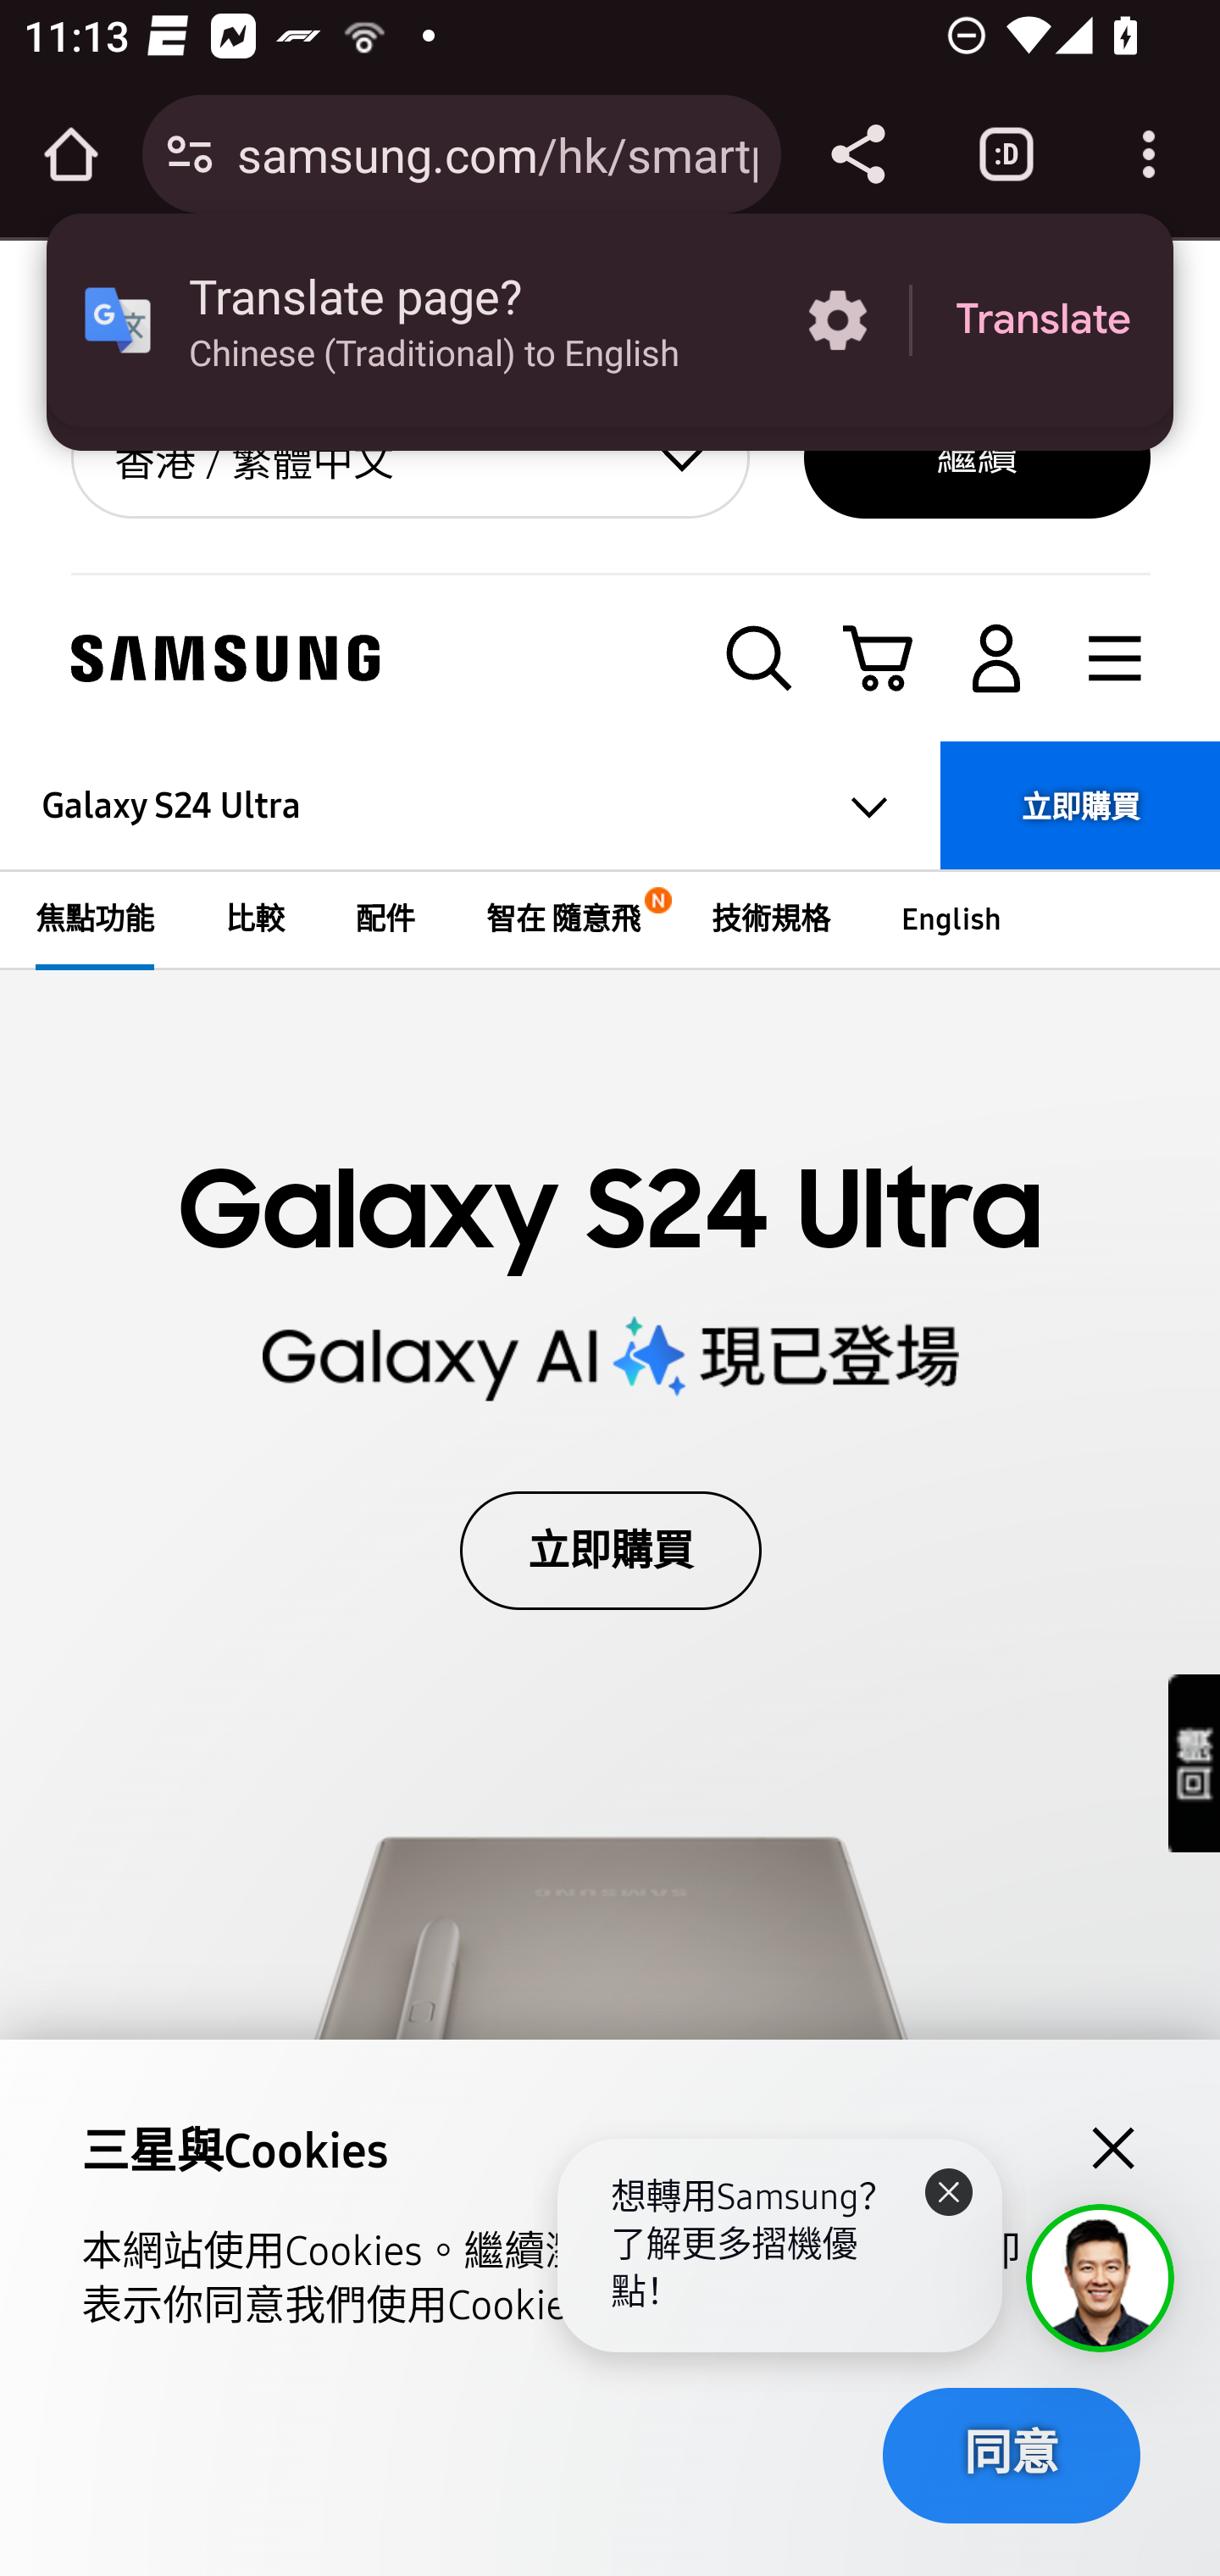  I want to click on 立即購買, so click(610, 1549).